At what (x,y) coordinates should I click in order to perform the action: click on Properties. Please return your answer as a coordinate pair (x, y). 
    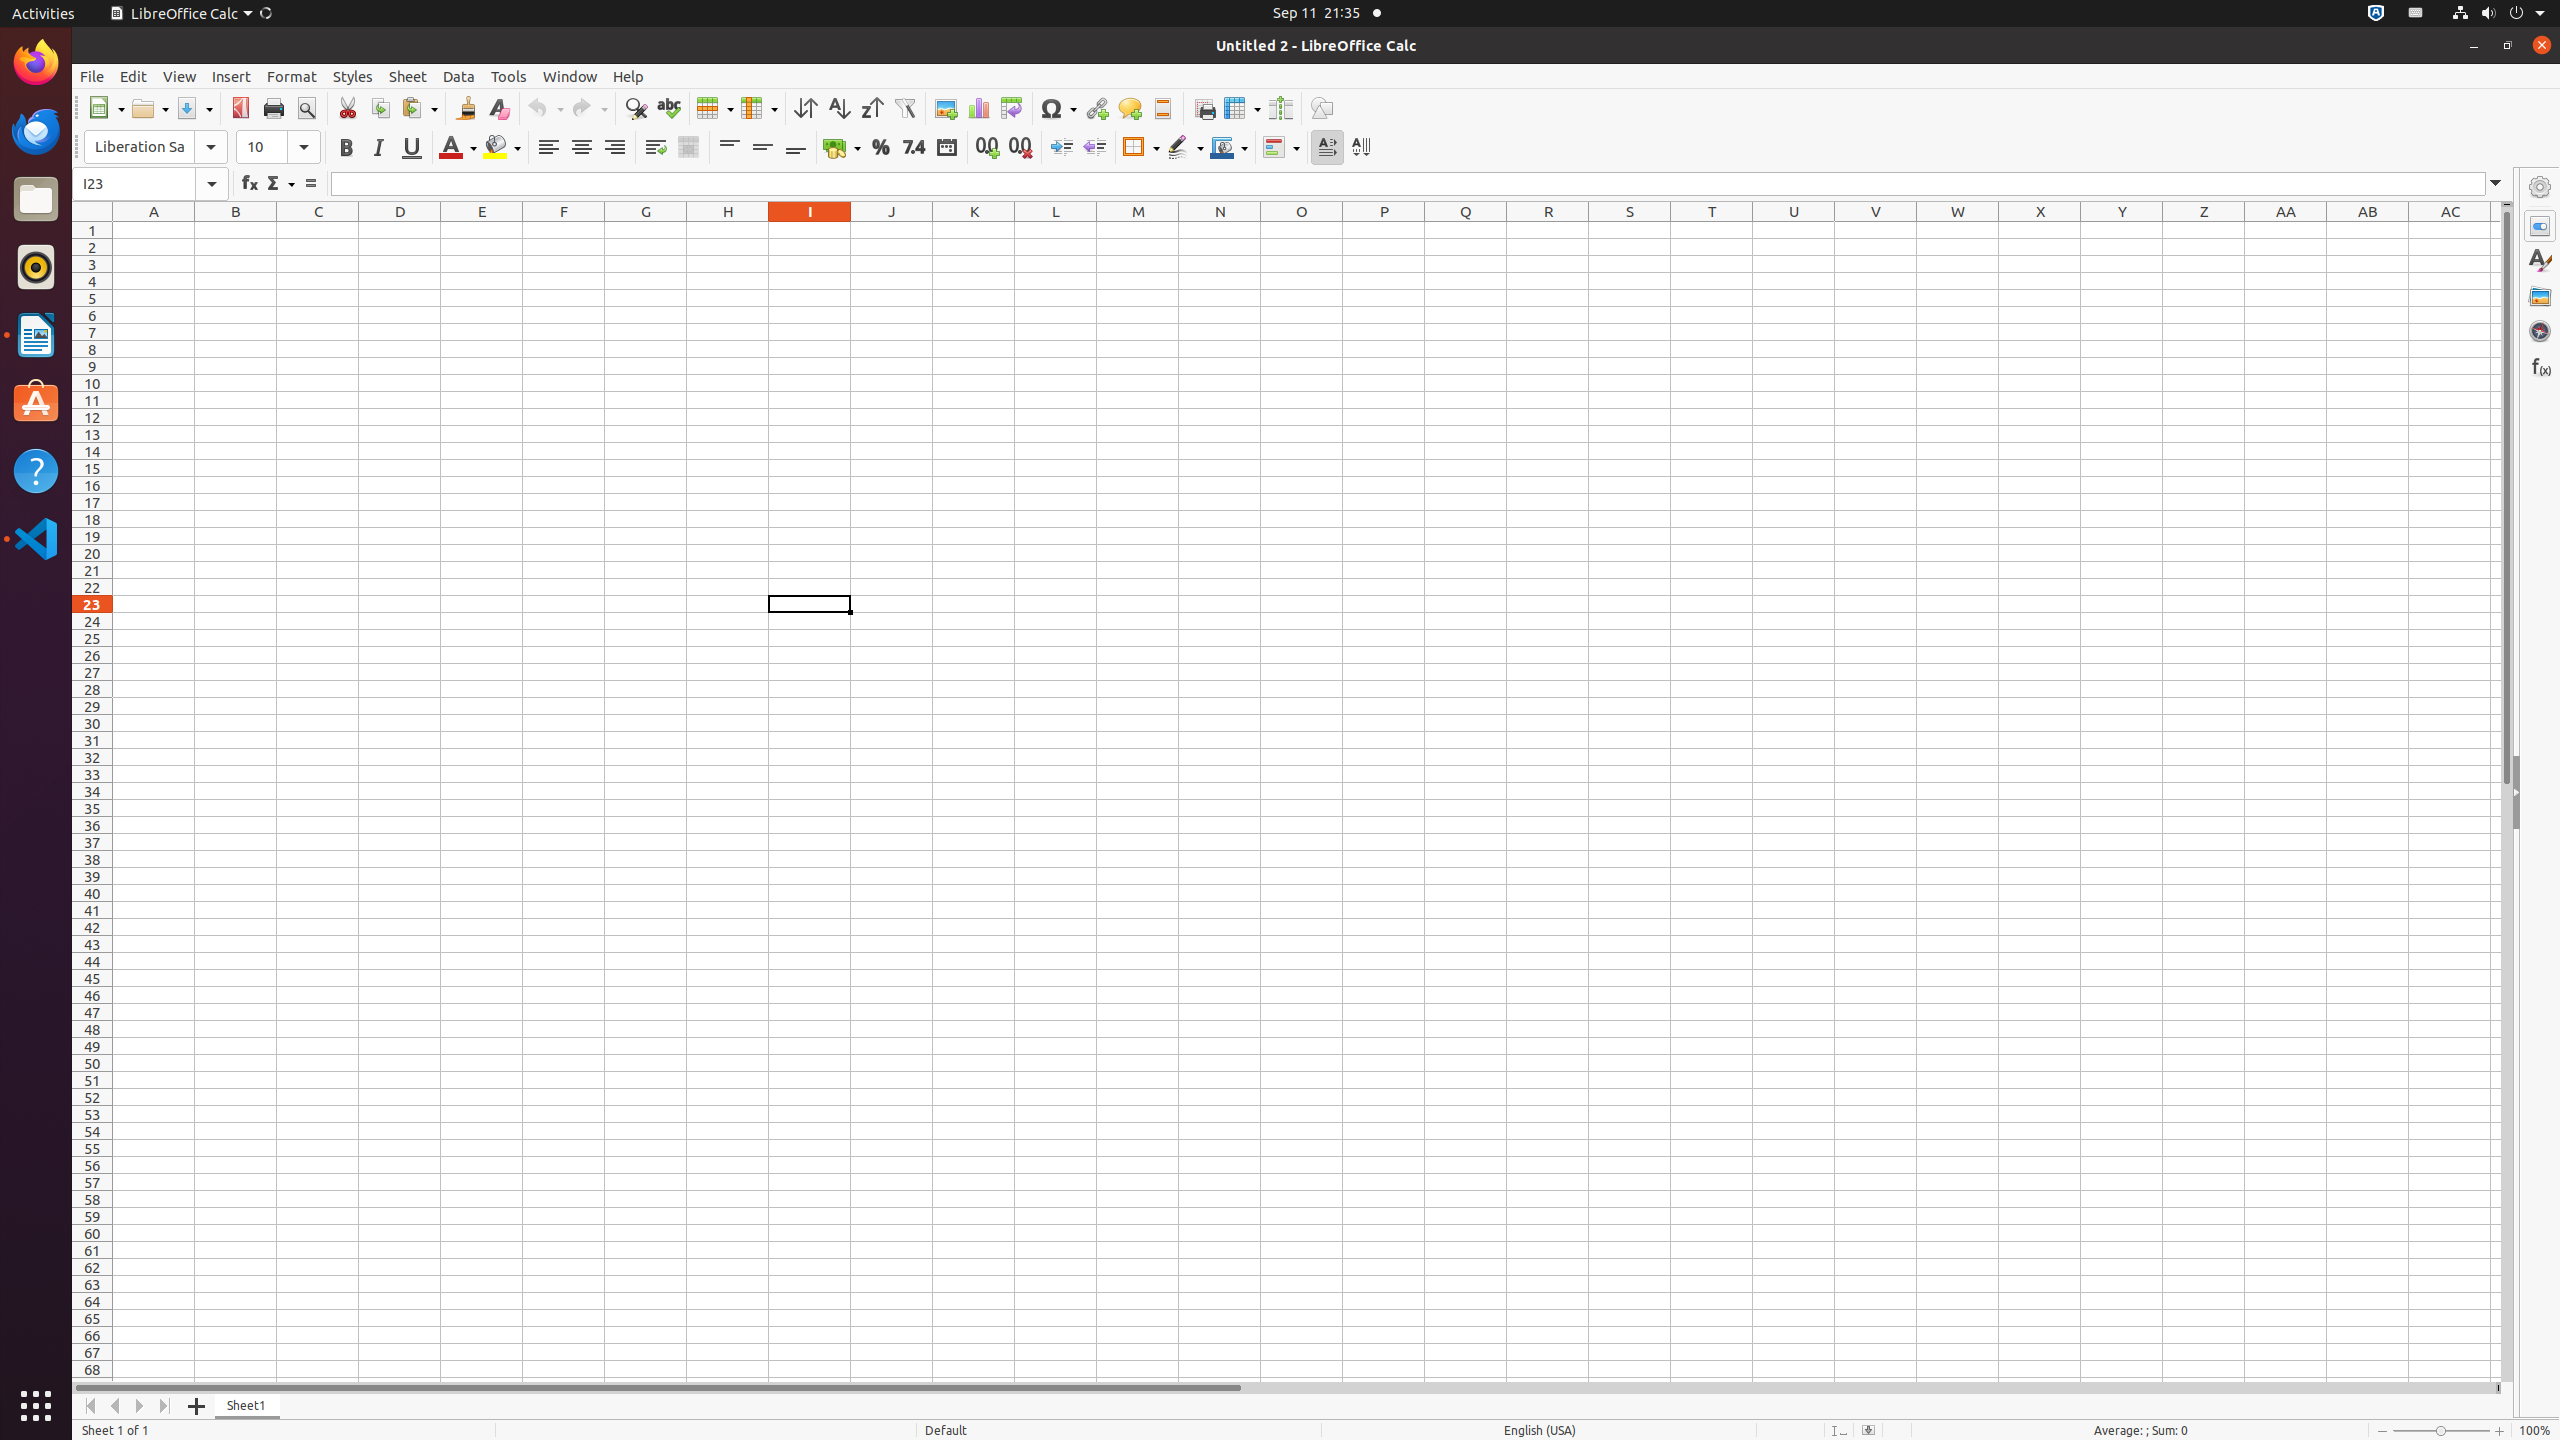
    Looking at the image, I should click on (2540, 793).